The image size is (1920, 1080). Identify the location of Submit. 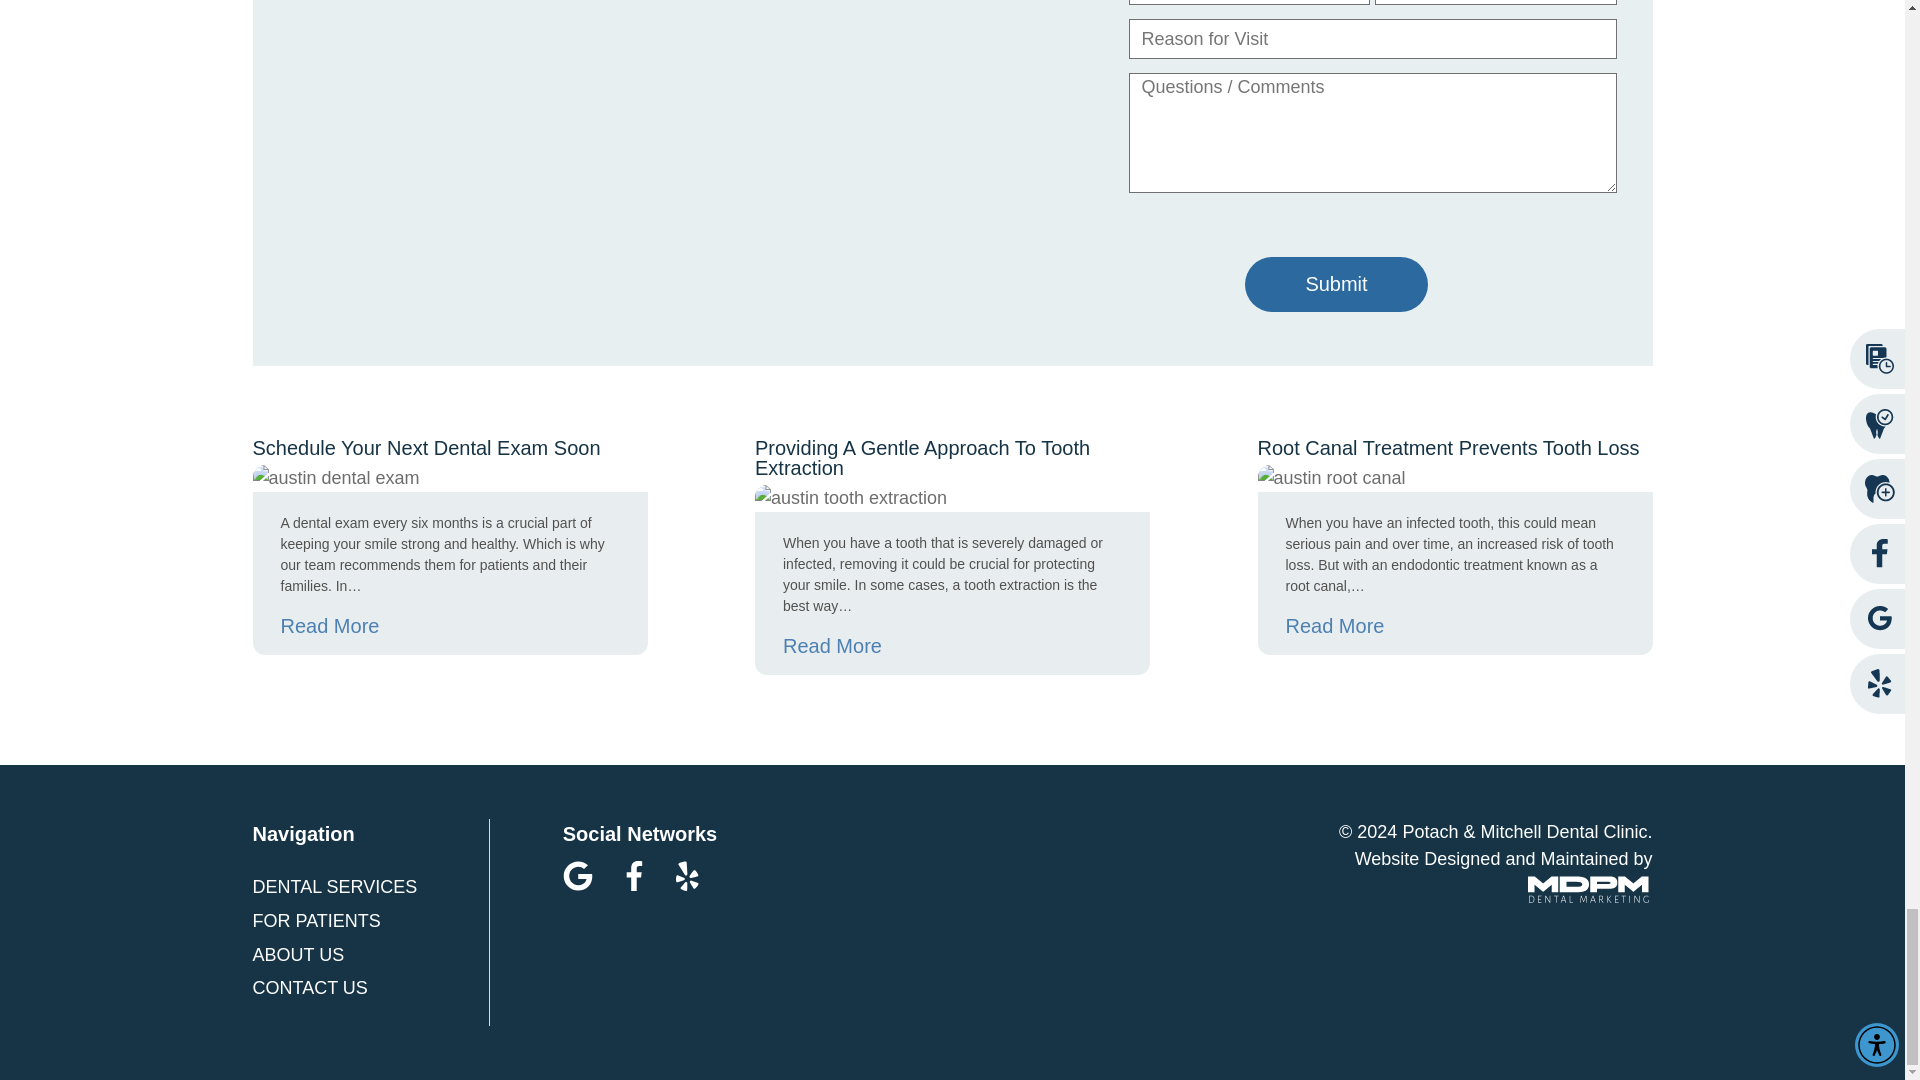
(1335, 284).